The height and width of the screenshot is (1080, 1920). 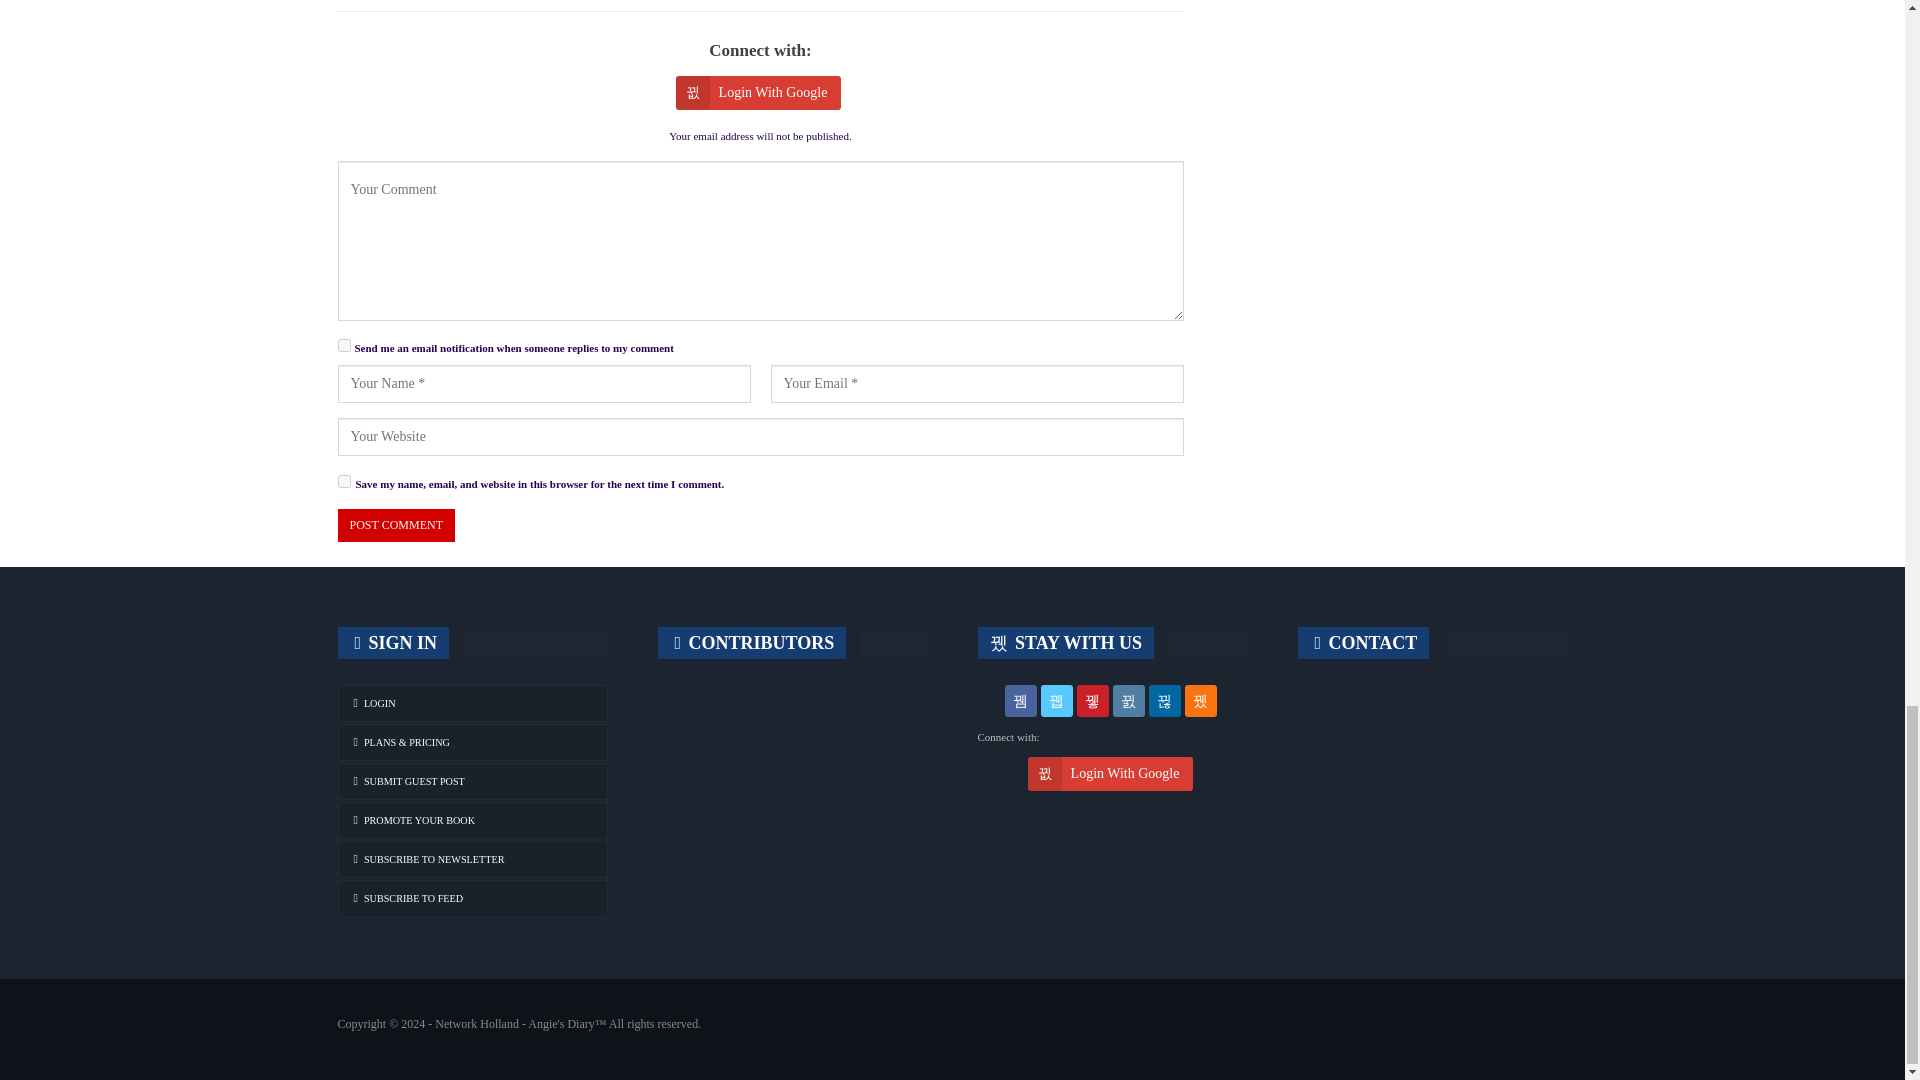 I want to click on Post Comment, so click(x=396, y=525).